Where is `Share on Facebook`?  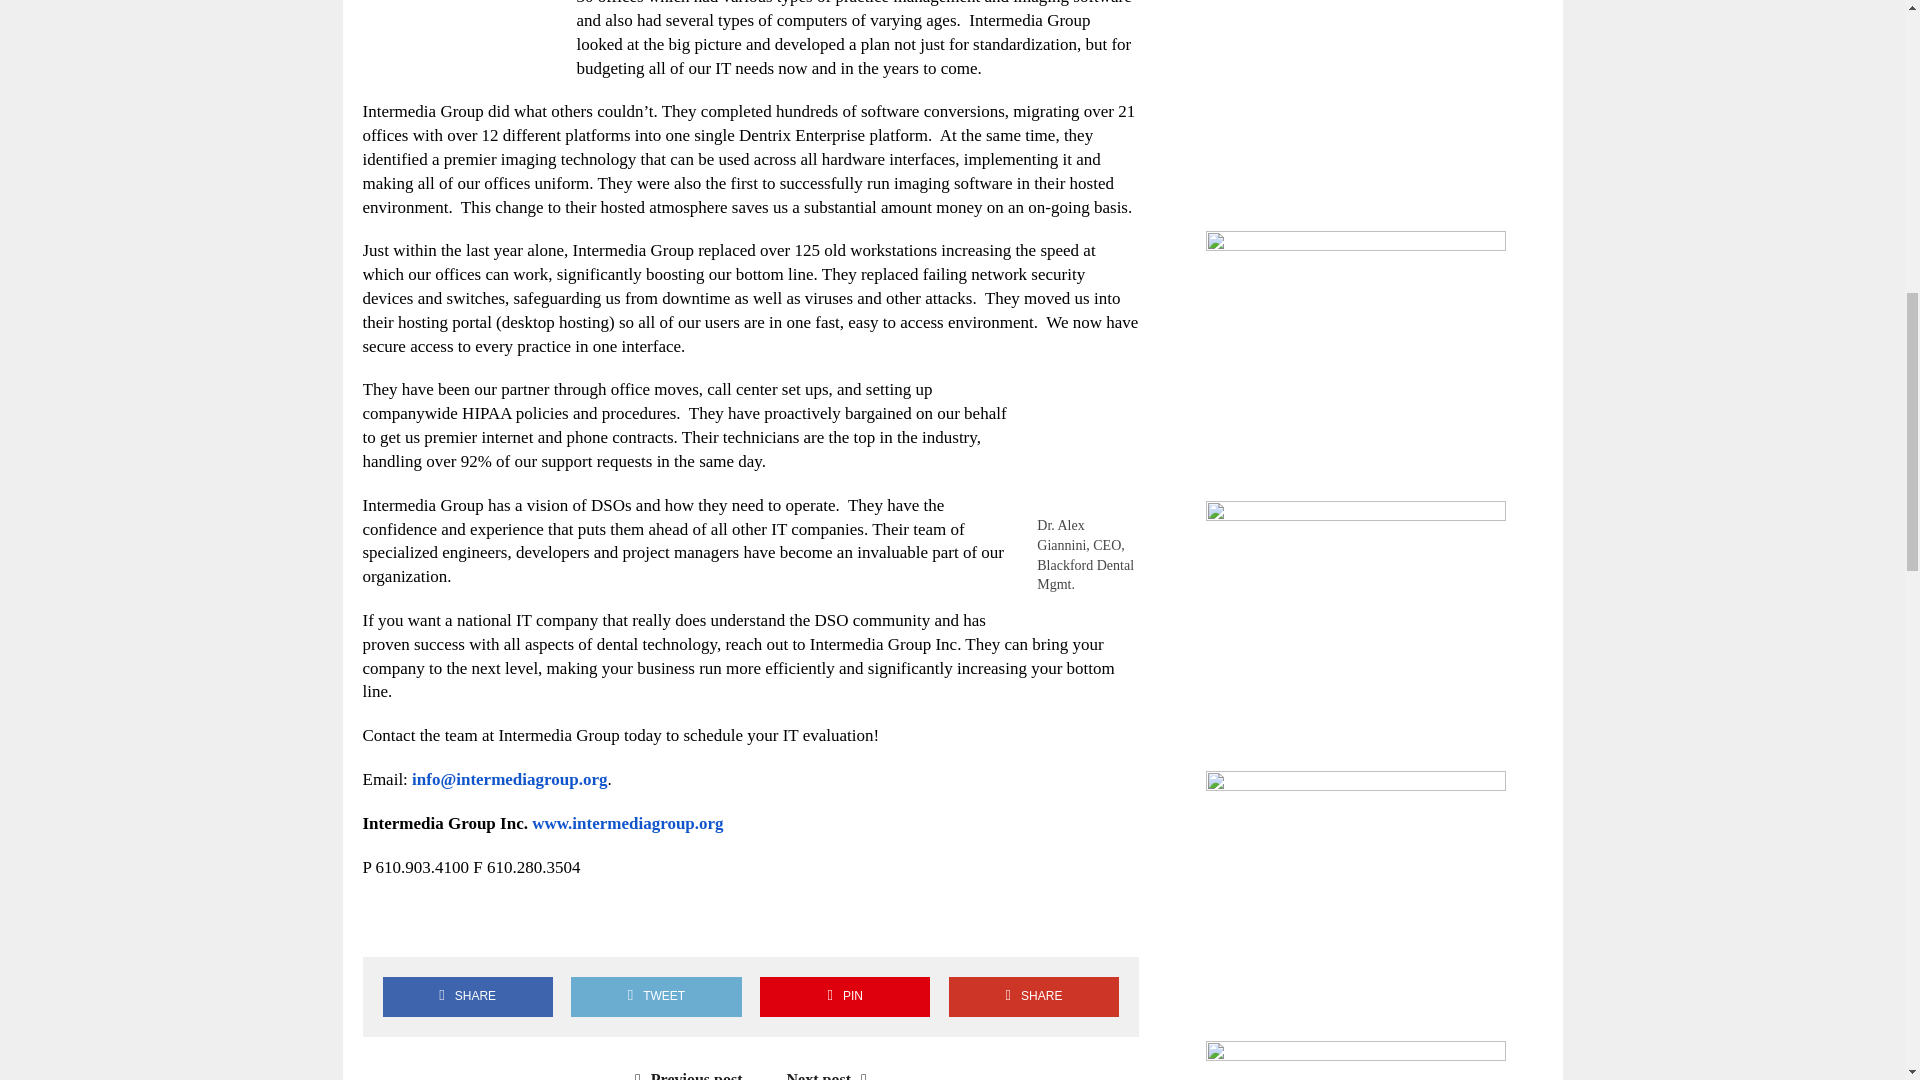
Share on Facebook is located at coordinates (386, 922).